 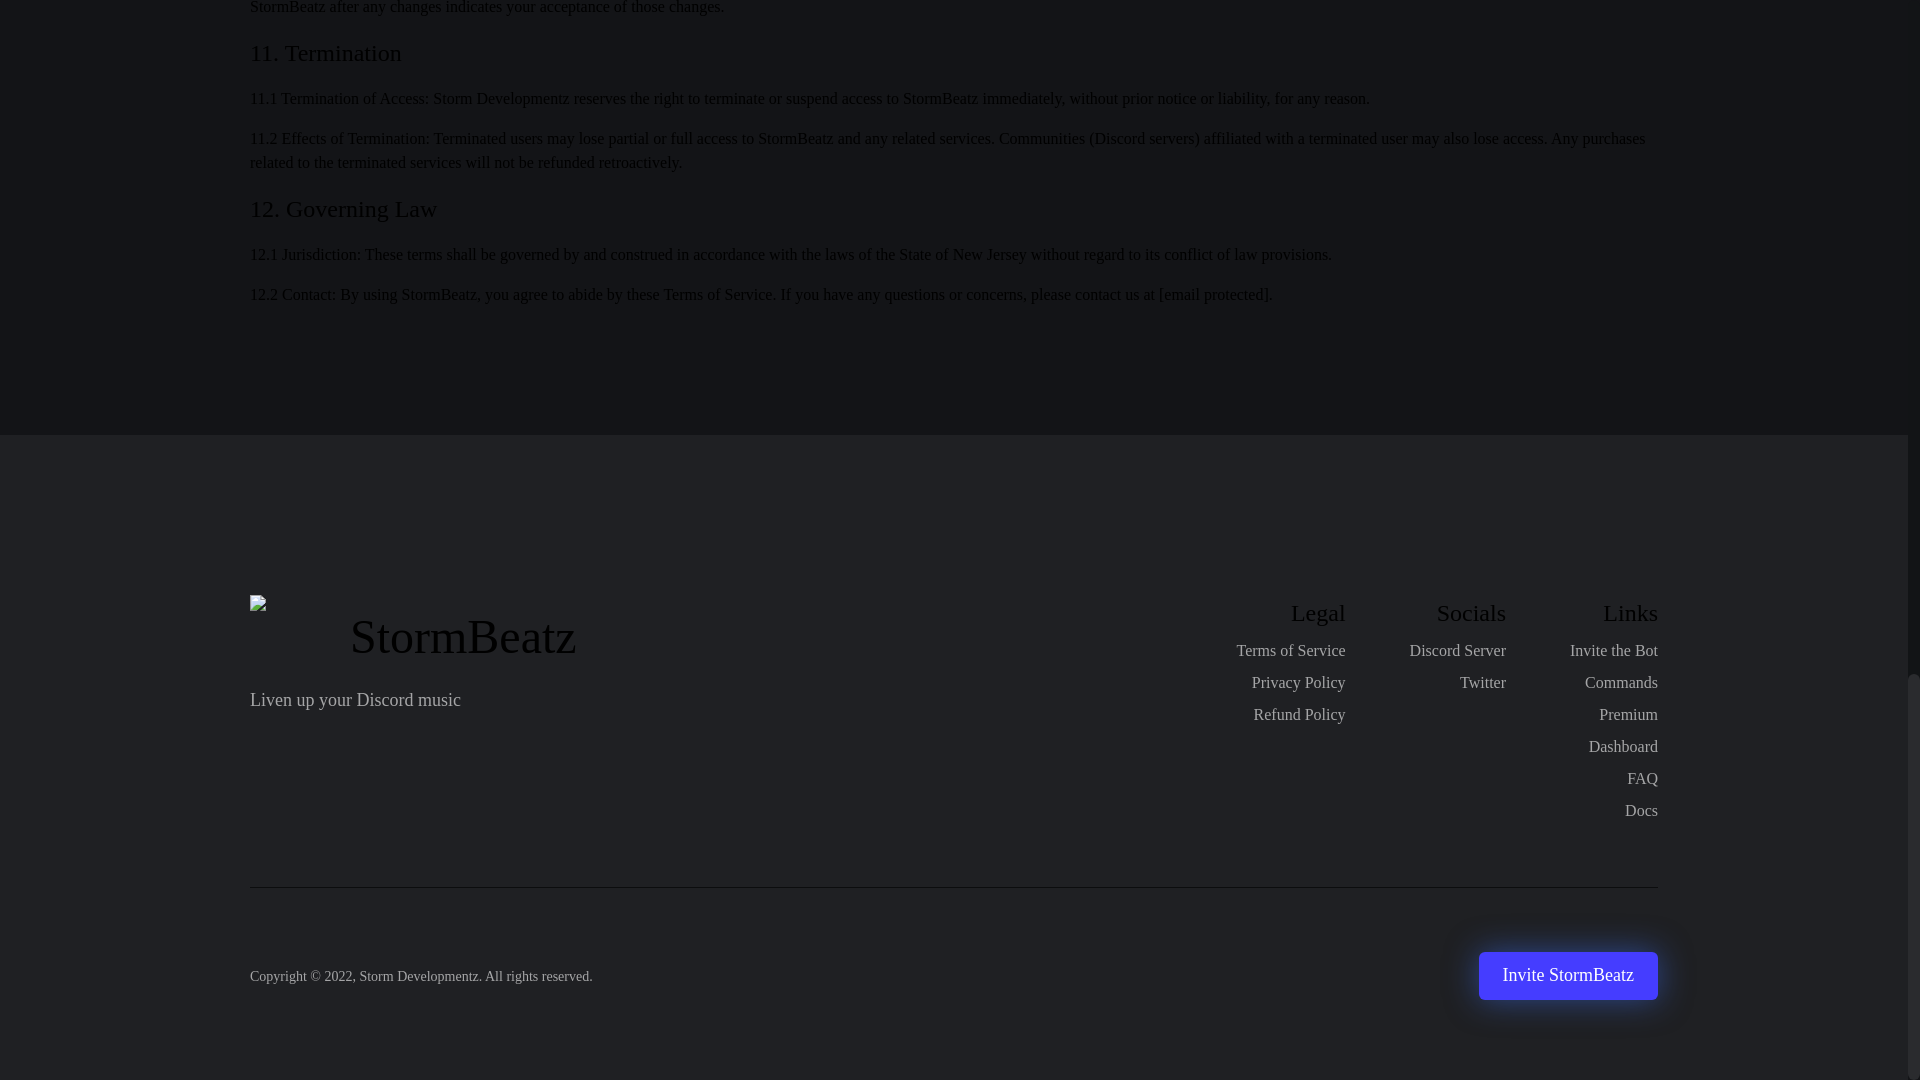 I want to click on Docs, so click(x=1641, y=810).